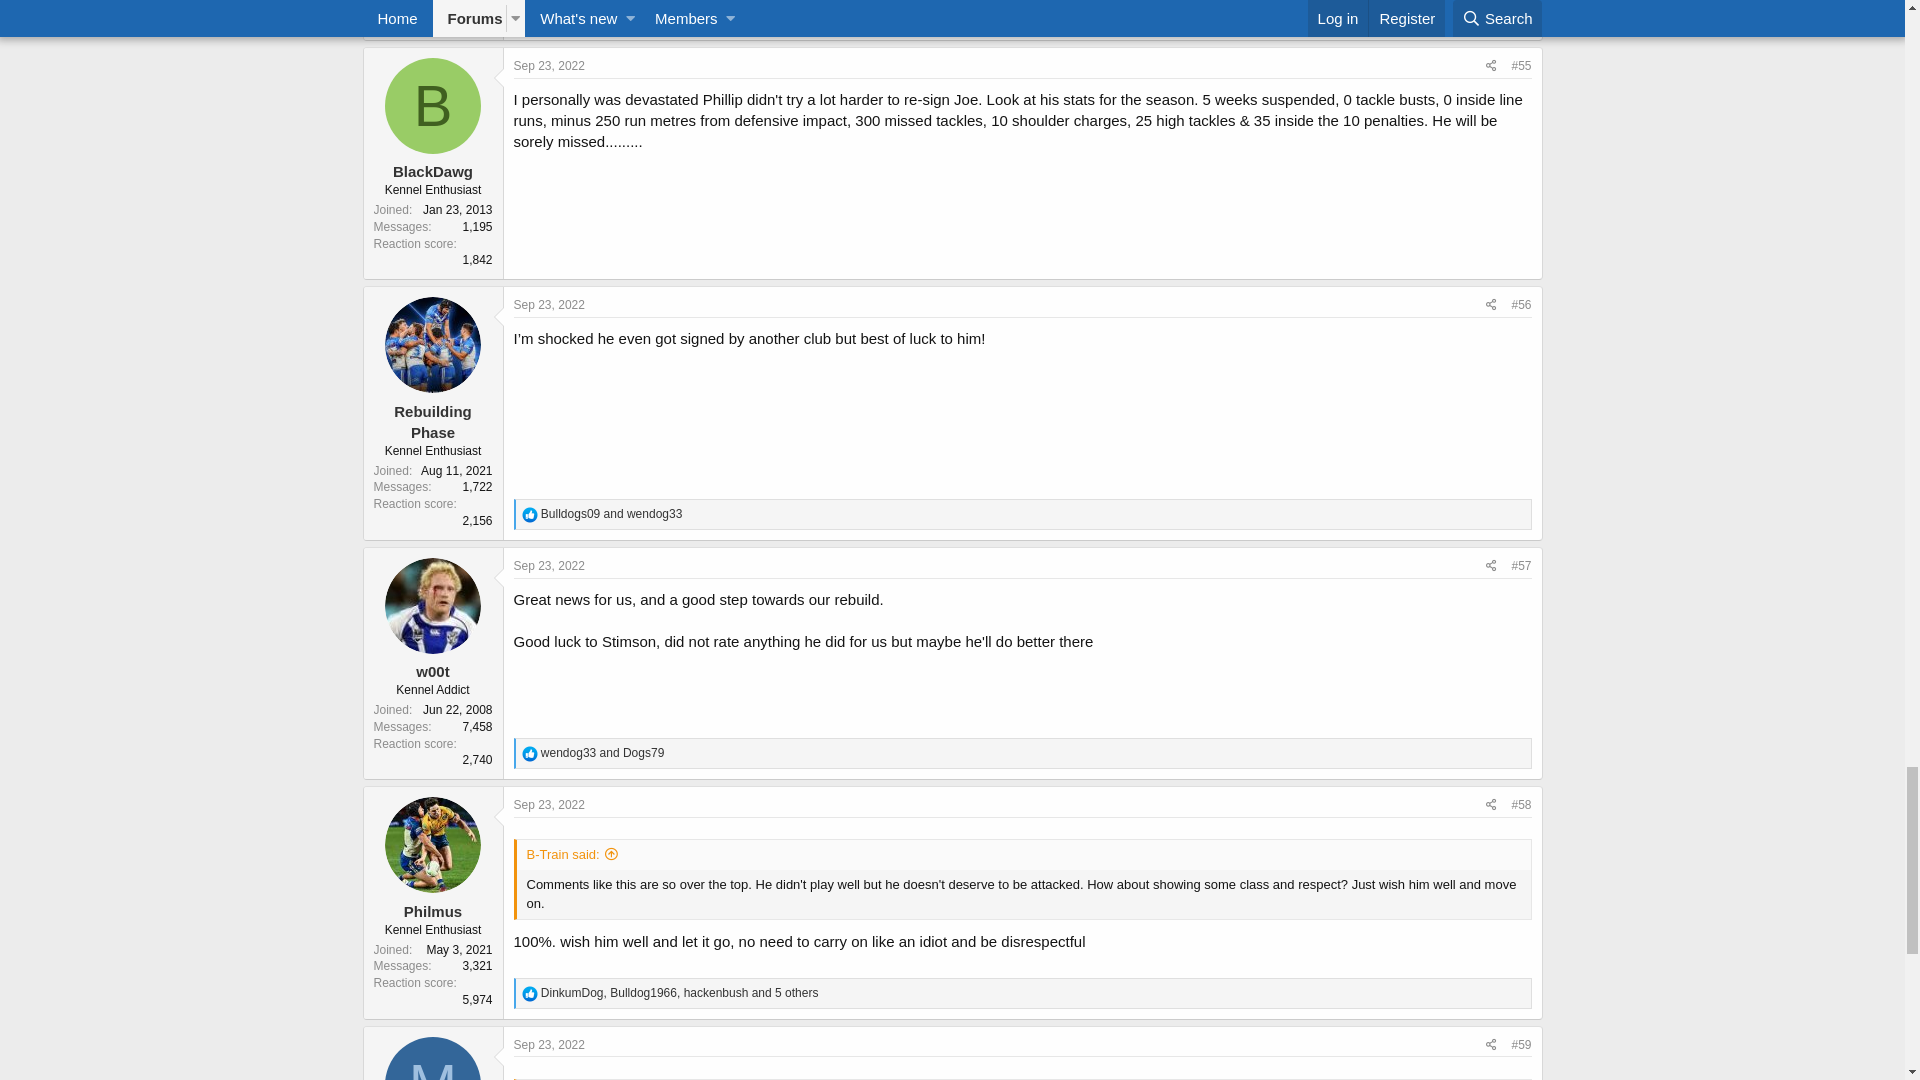 This screenshot has height=1080, width=1920. Describe the element at coordinates (405, 356) in the screenshot. I see `Total Fool` at that location.